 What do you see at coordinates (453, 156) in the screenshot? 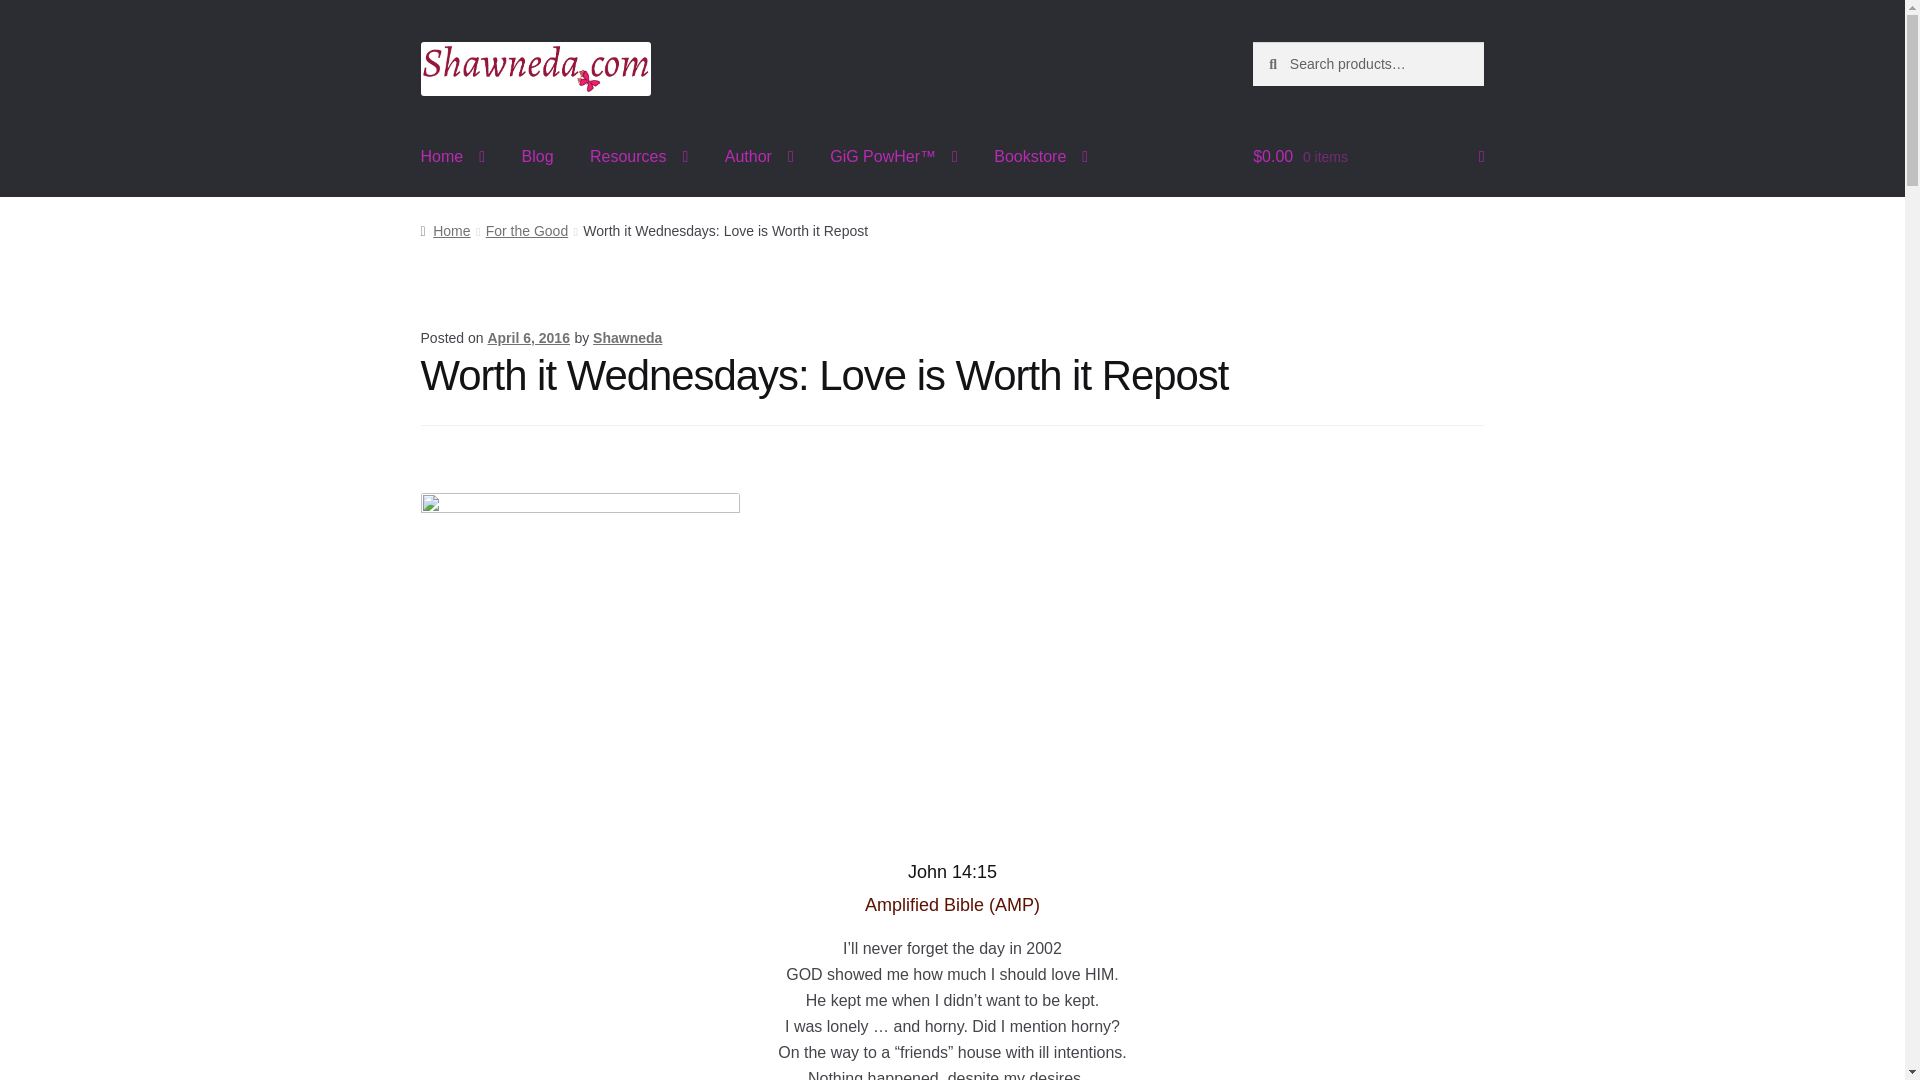
I see `Home` at bounding box center [453, 156].